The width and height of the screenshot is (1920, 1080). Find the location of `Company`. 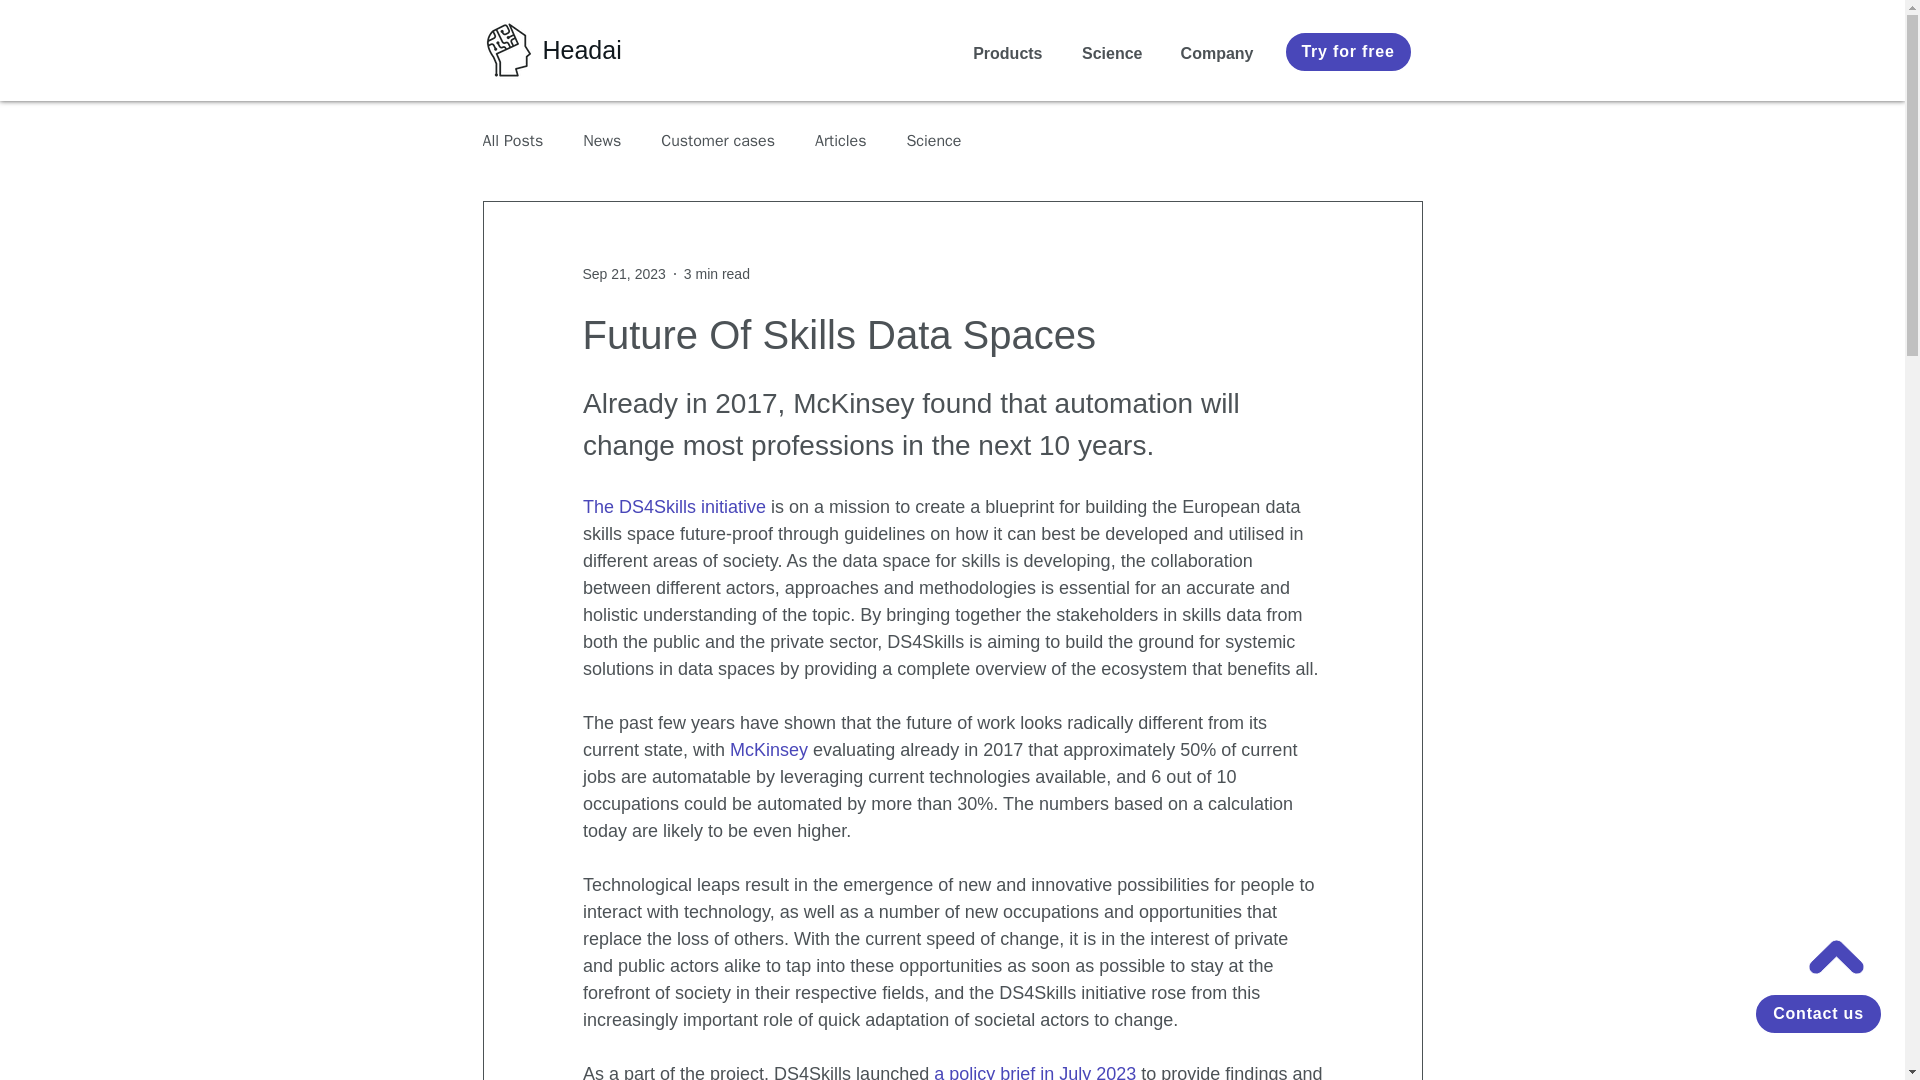

Company is located at coordinates (1213, 53).